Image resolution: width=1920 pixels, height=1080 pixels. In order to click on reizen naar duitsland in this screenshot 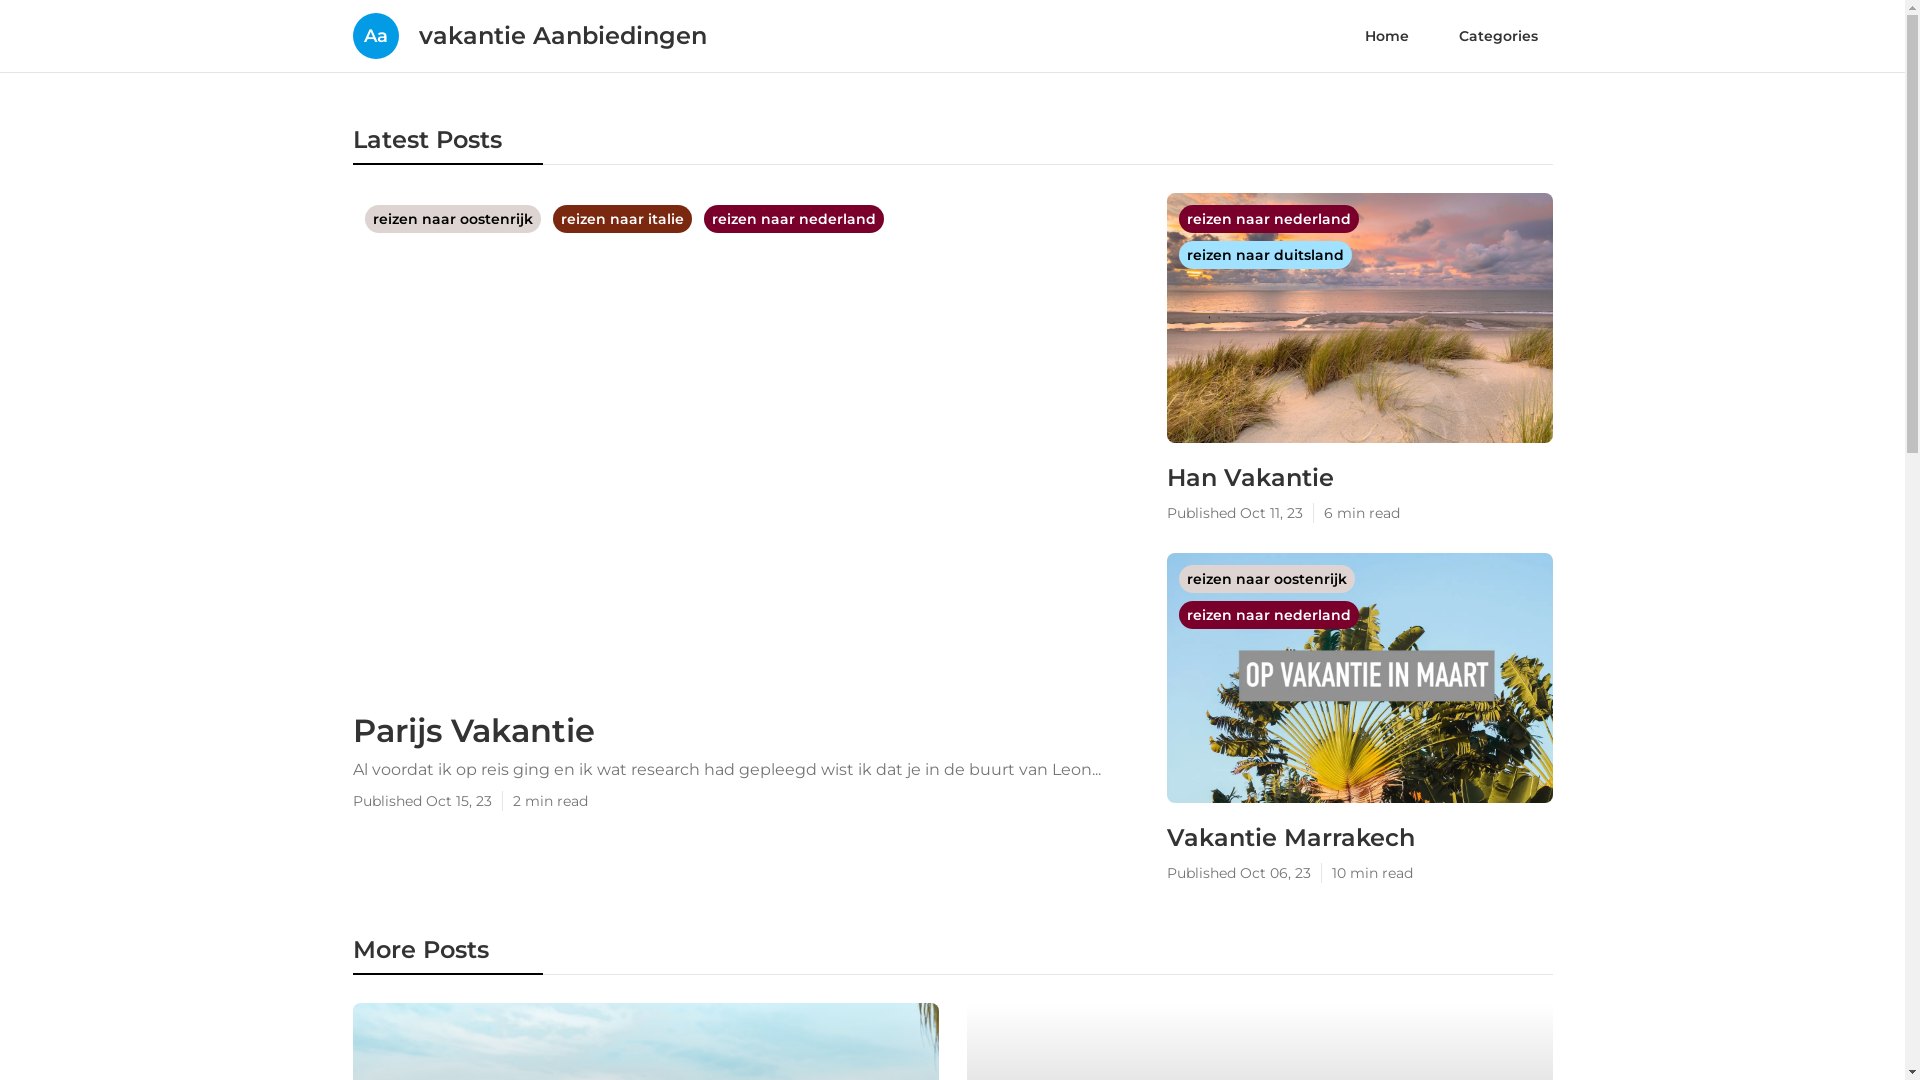, I will do `click(1264, 255)`.